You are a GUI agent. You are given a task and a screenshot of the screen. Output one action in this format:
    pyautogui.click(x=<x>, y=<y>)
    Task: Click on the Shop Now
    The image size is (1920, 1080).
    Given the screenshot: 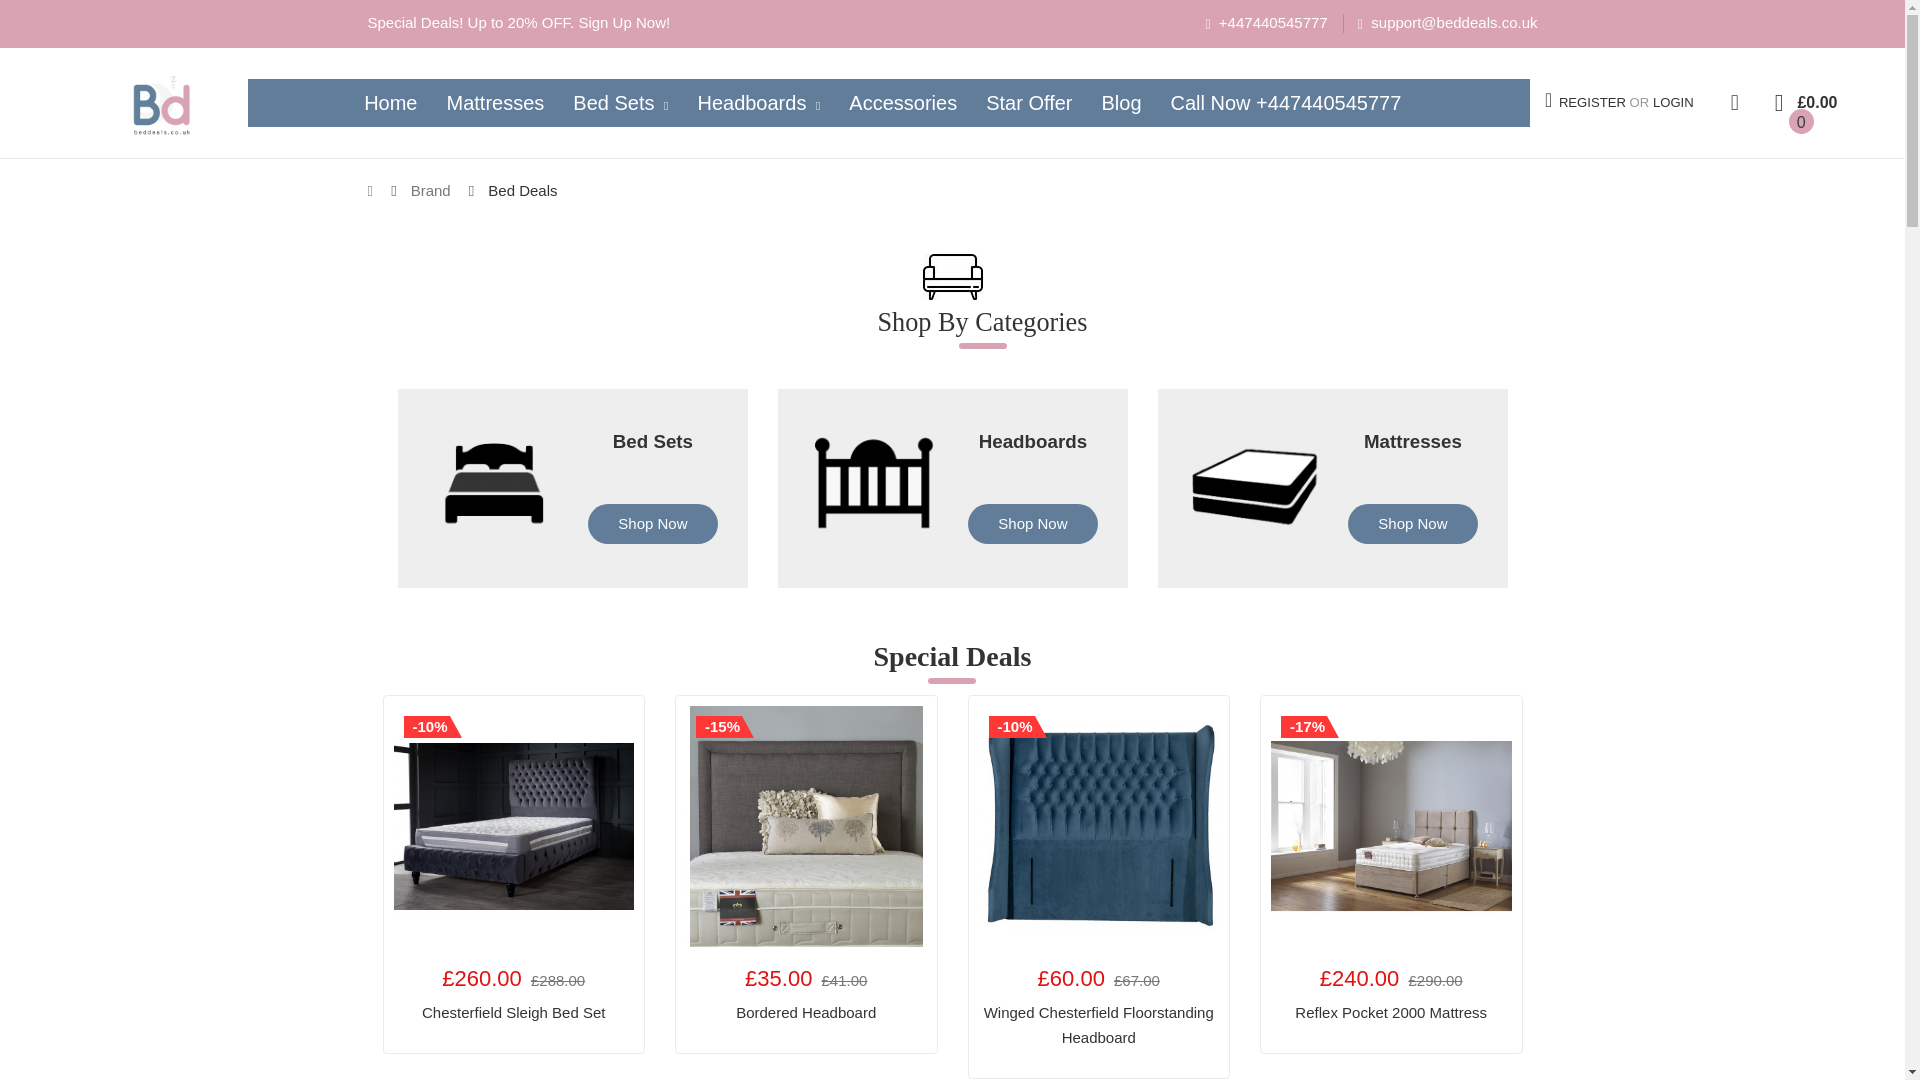 What is the action you would take?
    pyautogui.click(x=652, y=525)
    